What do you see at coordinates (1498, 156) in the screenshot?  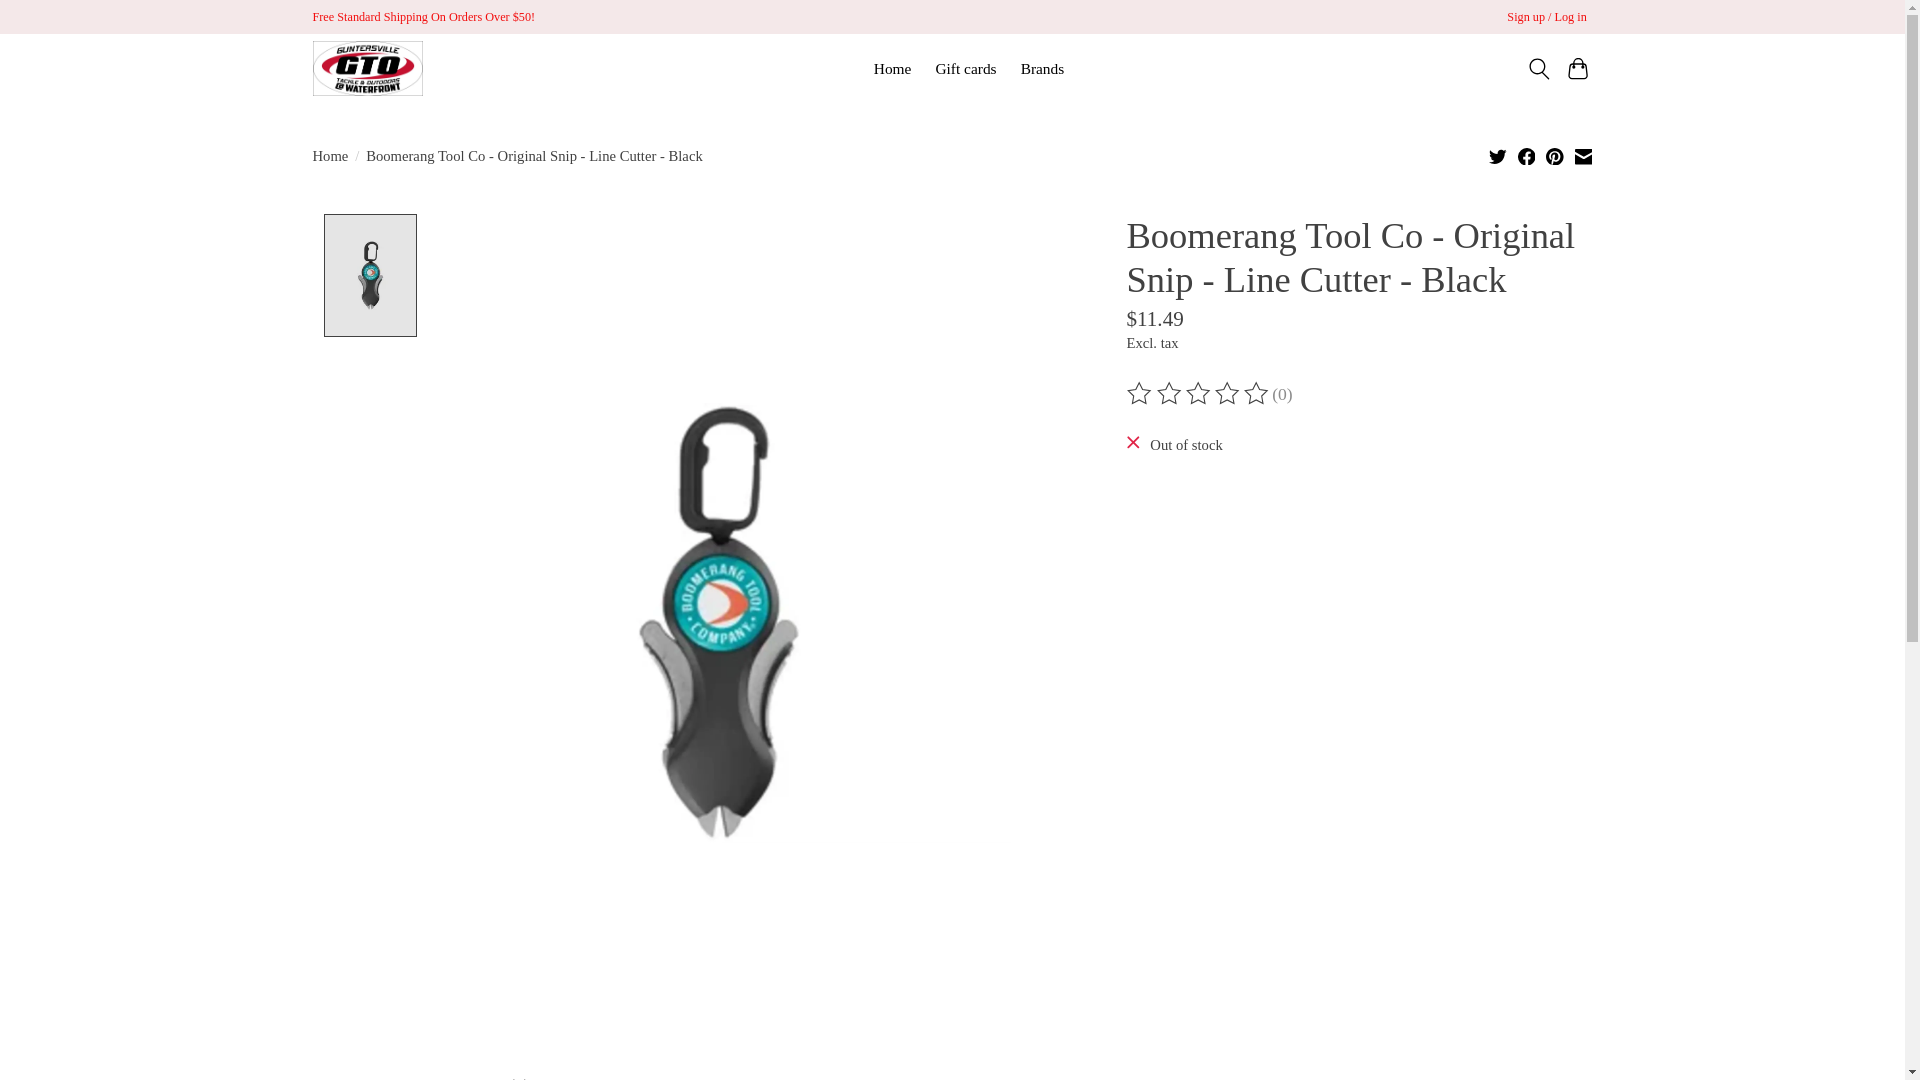 I see `Share on Twitter` at bounding box center [1498, 156].